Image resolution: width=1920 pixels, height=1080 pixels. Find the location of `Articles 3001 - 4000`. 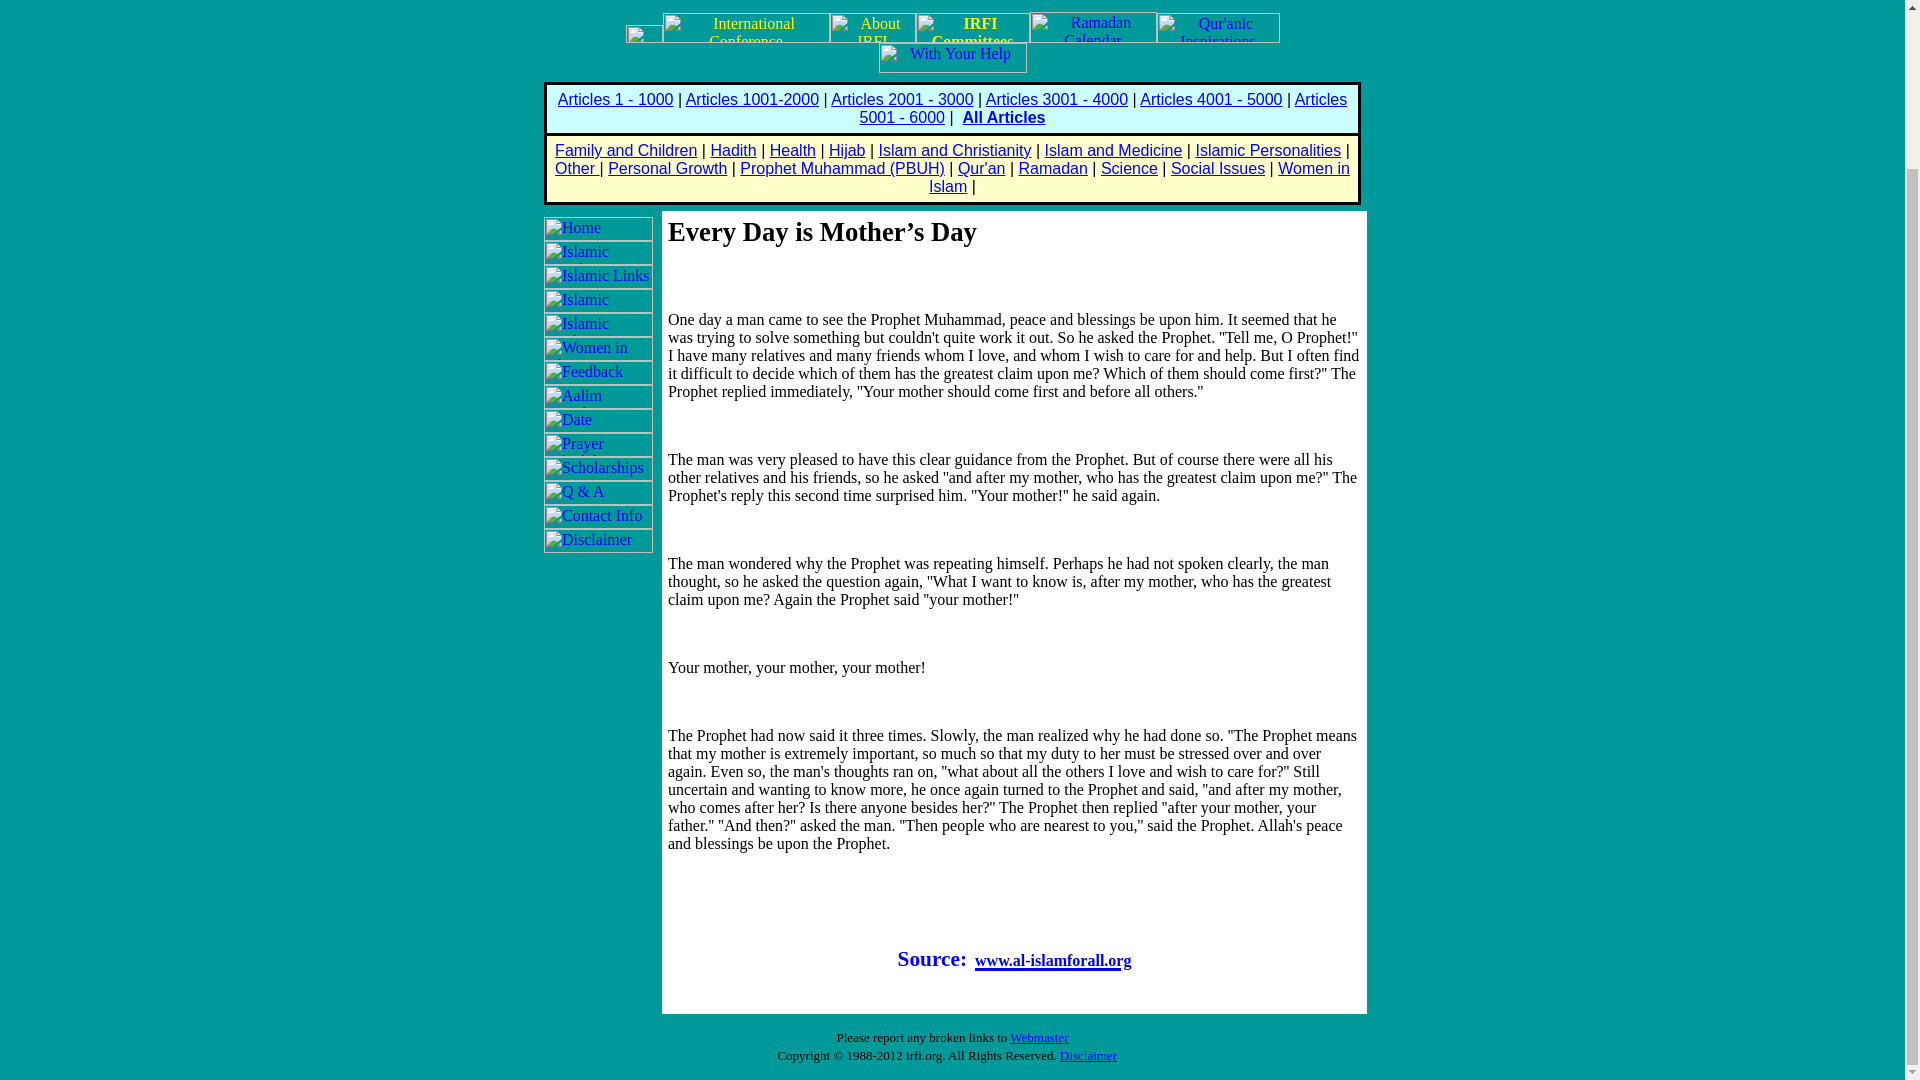

Articles 3001 - 4000 is located at coordinates (1057, 99).